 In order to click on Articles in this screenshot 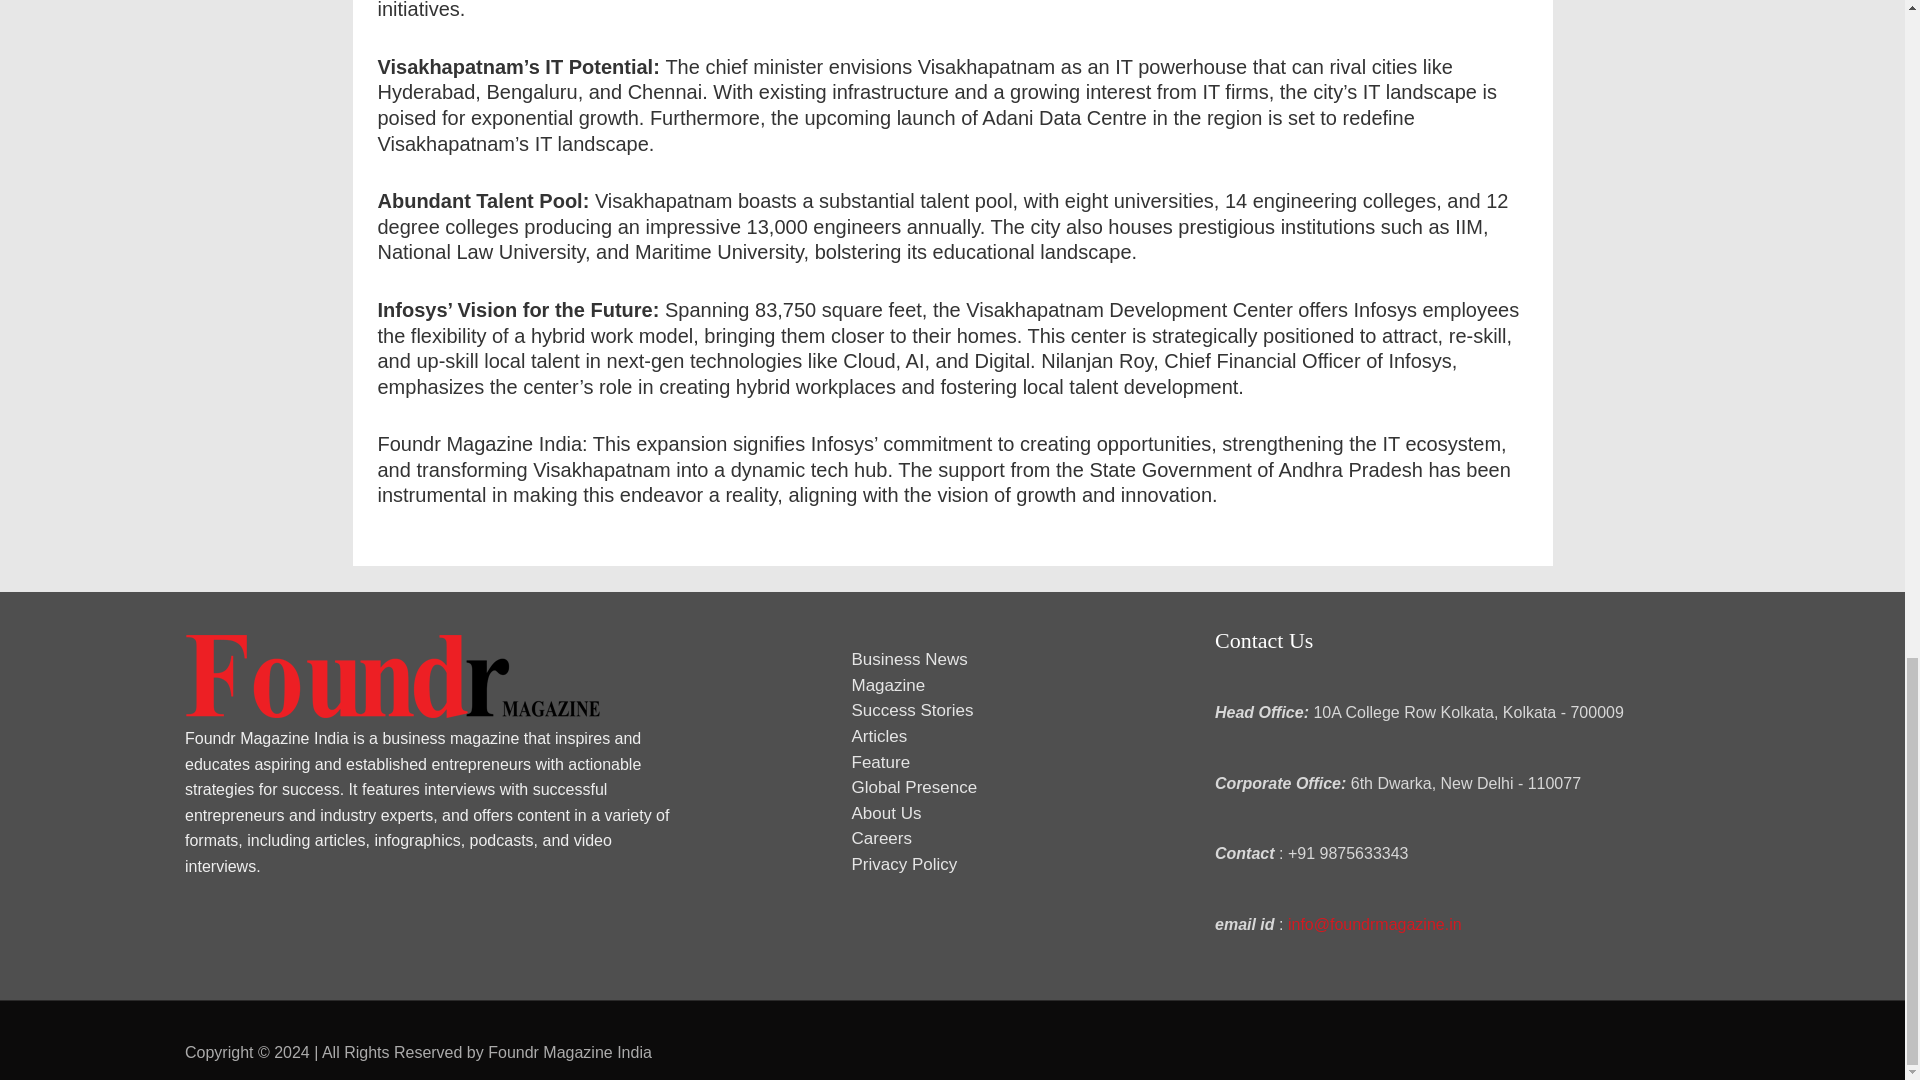, I will do `click(880, 736)`.